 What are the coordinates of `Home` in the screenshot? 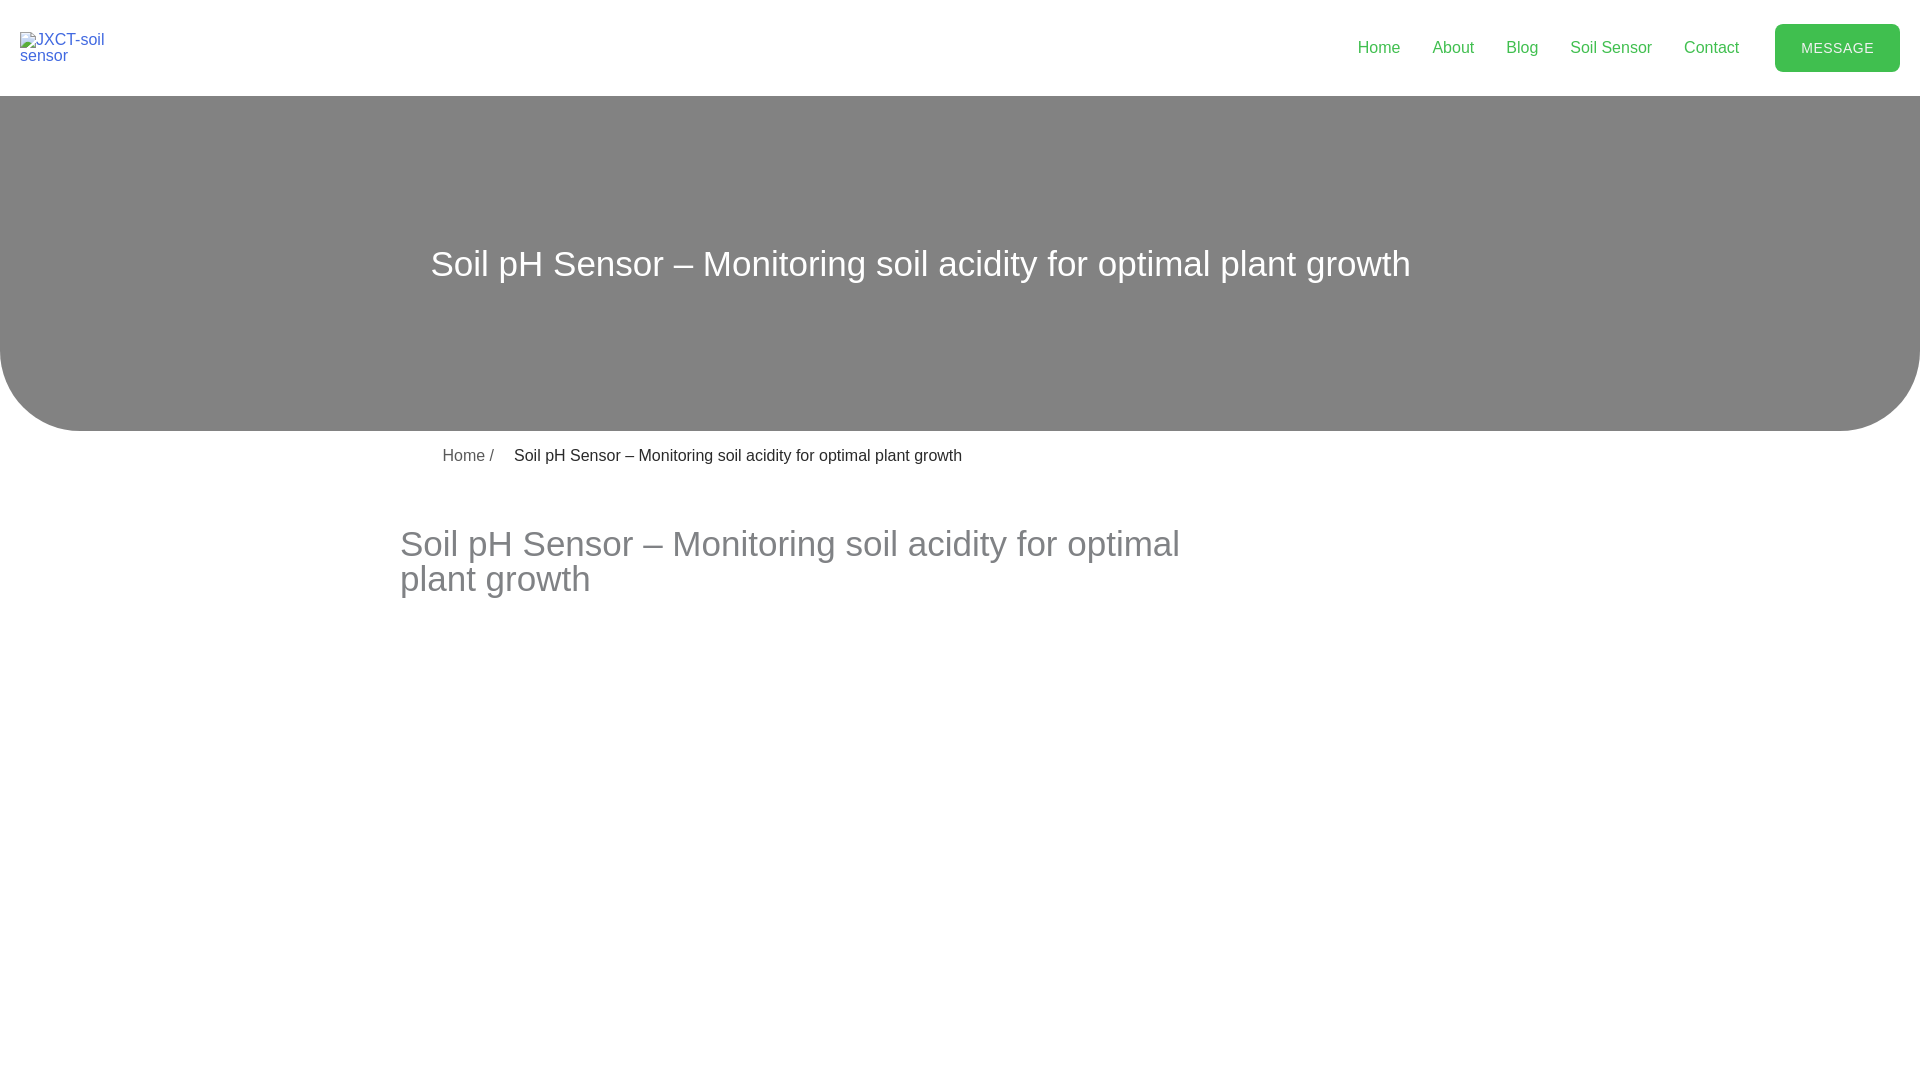 It's located at (1379, 48).